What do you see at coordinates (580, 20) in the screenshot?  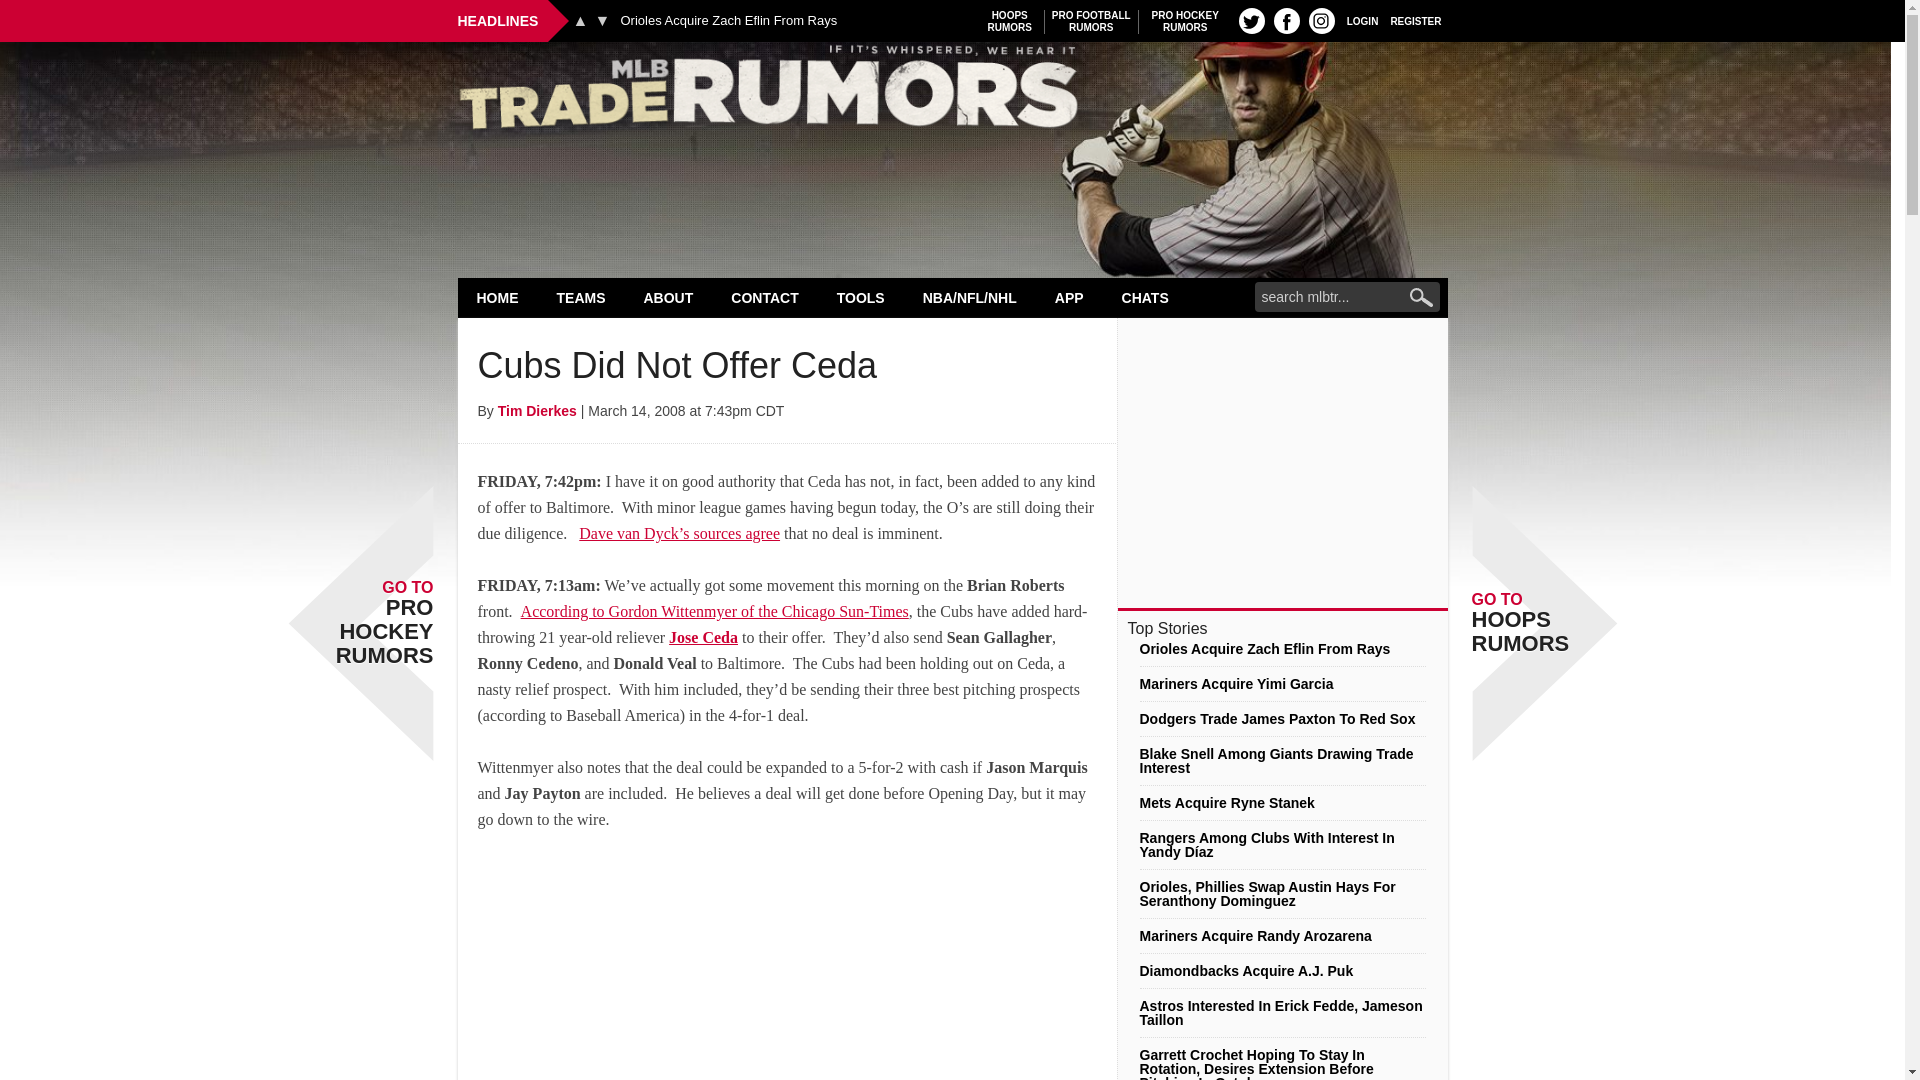 I see `Instagram profile` at bounding box center [580, 20].